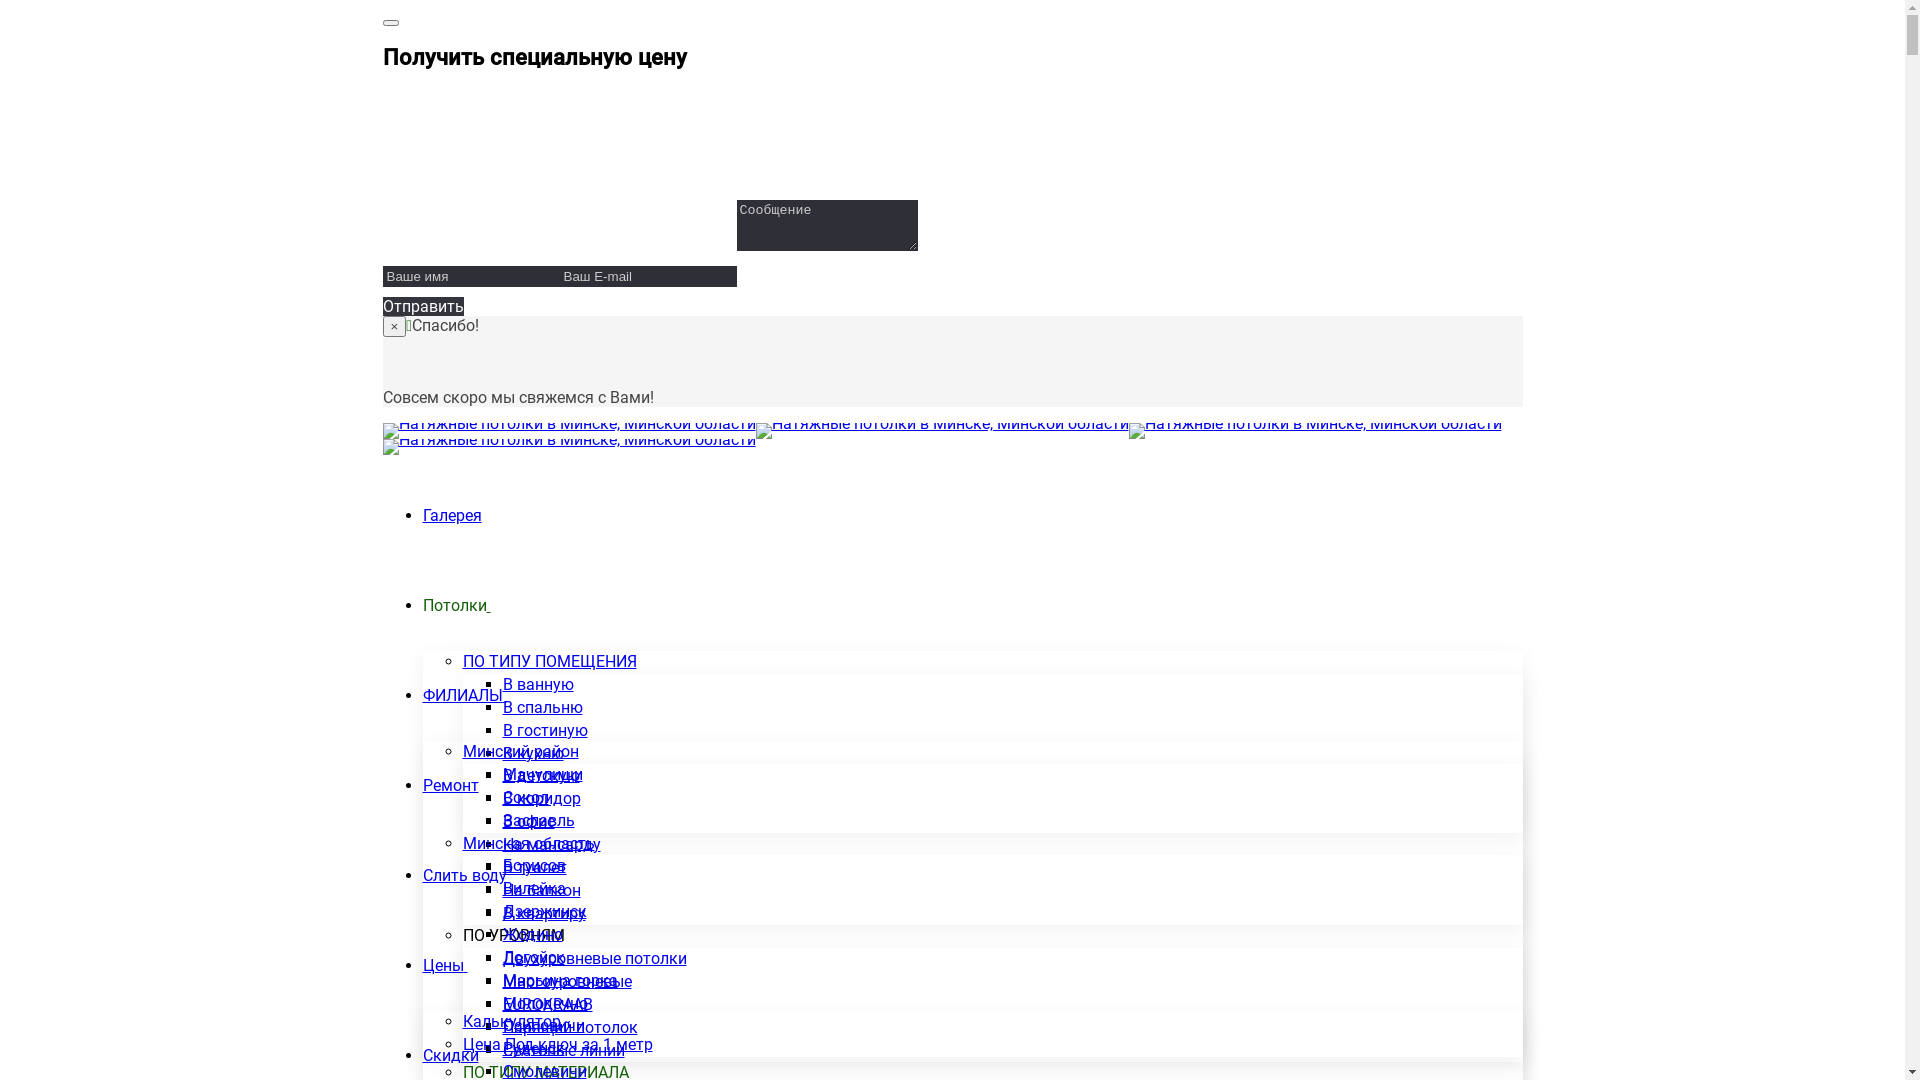 The width and height of the screenshot is (1920, 1080). What do you see at coordinates (390, 23) in the screenshot?
I see `Toggle navigation` at bounding box center [390, 23].